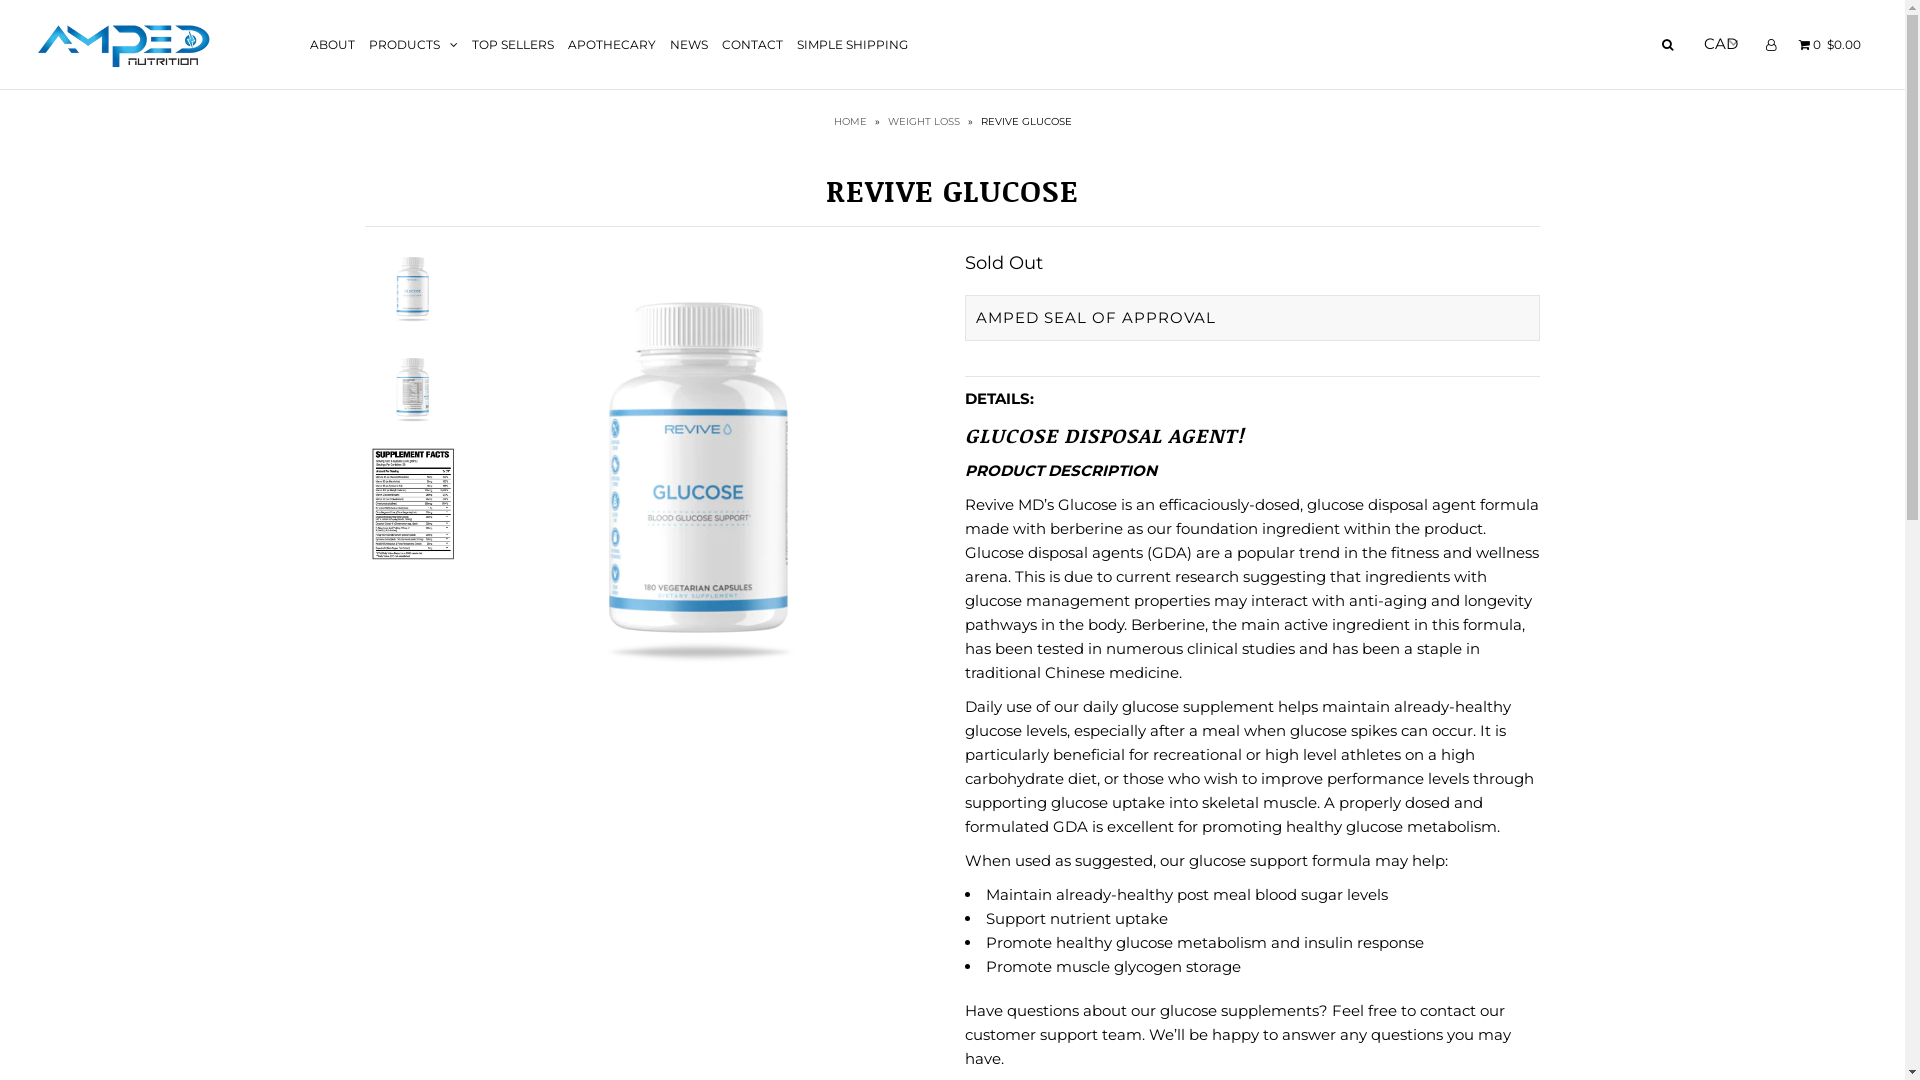  Describe the element at coordinates (612, 44) in the screenshot. I see `APOTHECARY` at that location.